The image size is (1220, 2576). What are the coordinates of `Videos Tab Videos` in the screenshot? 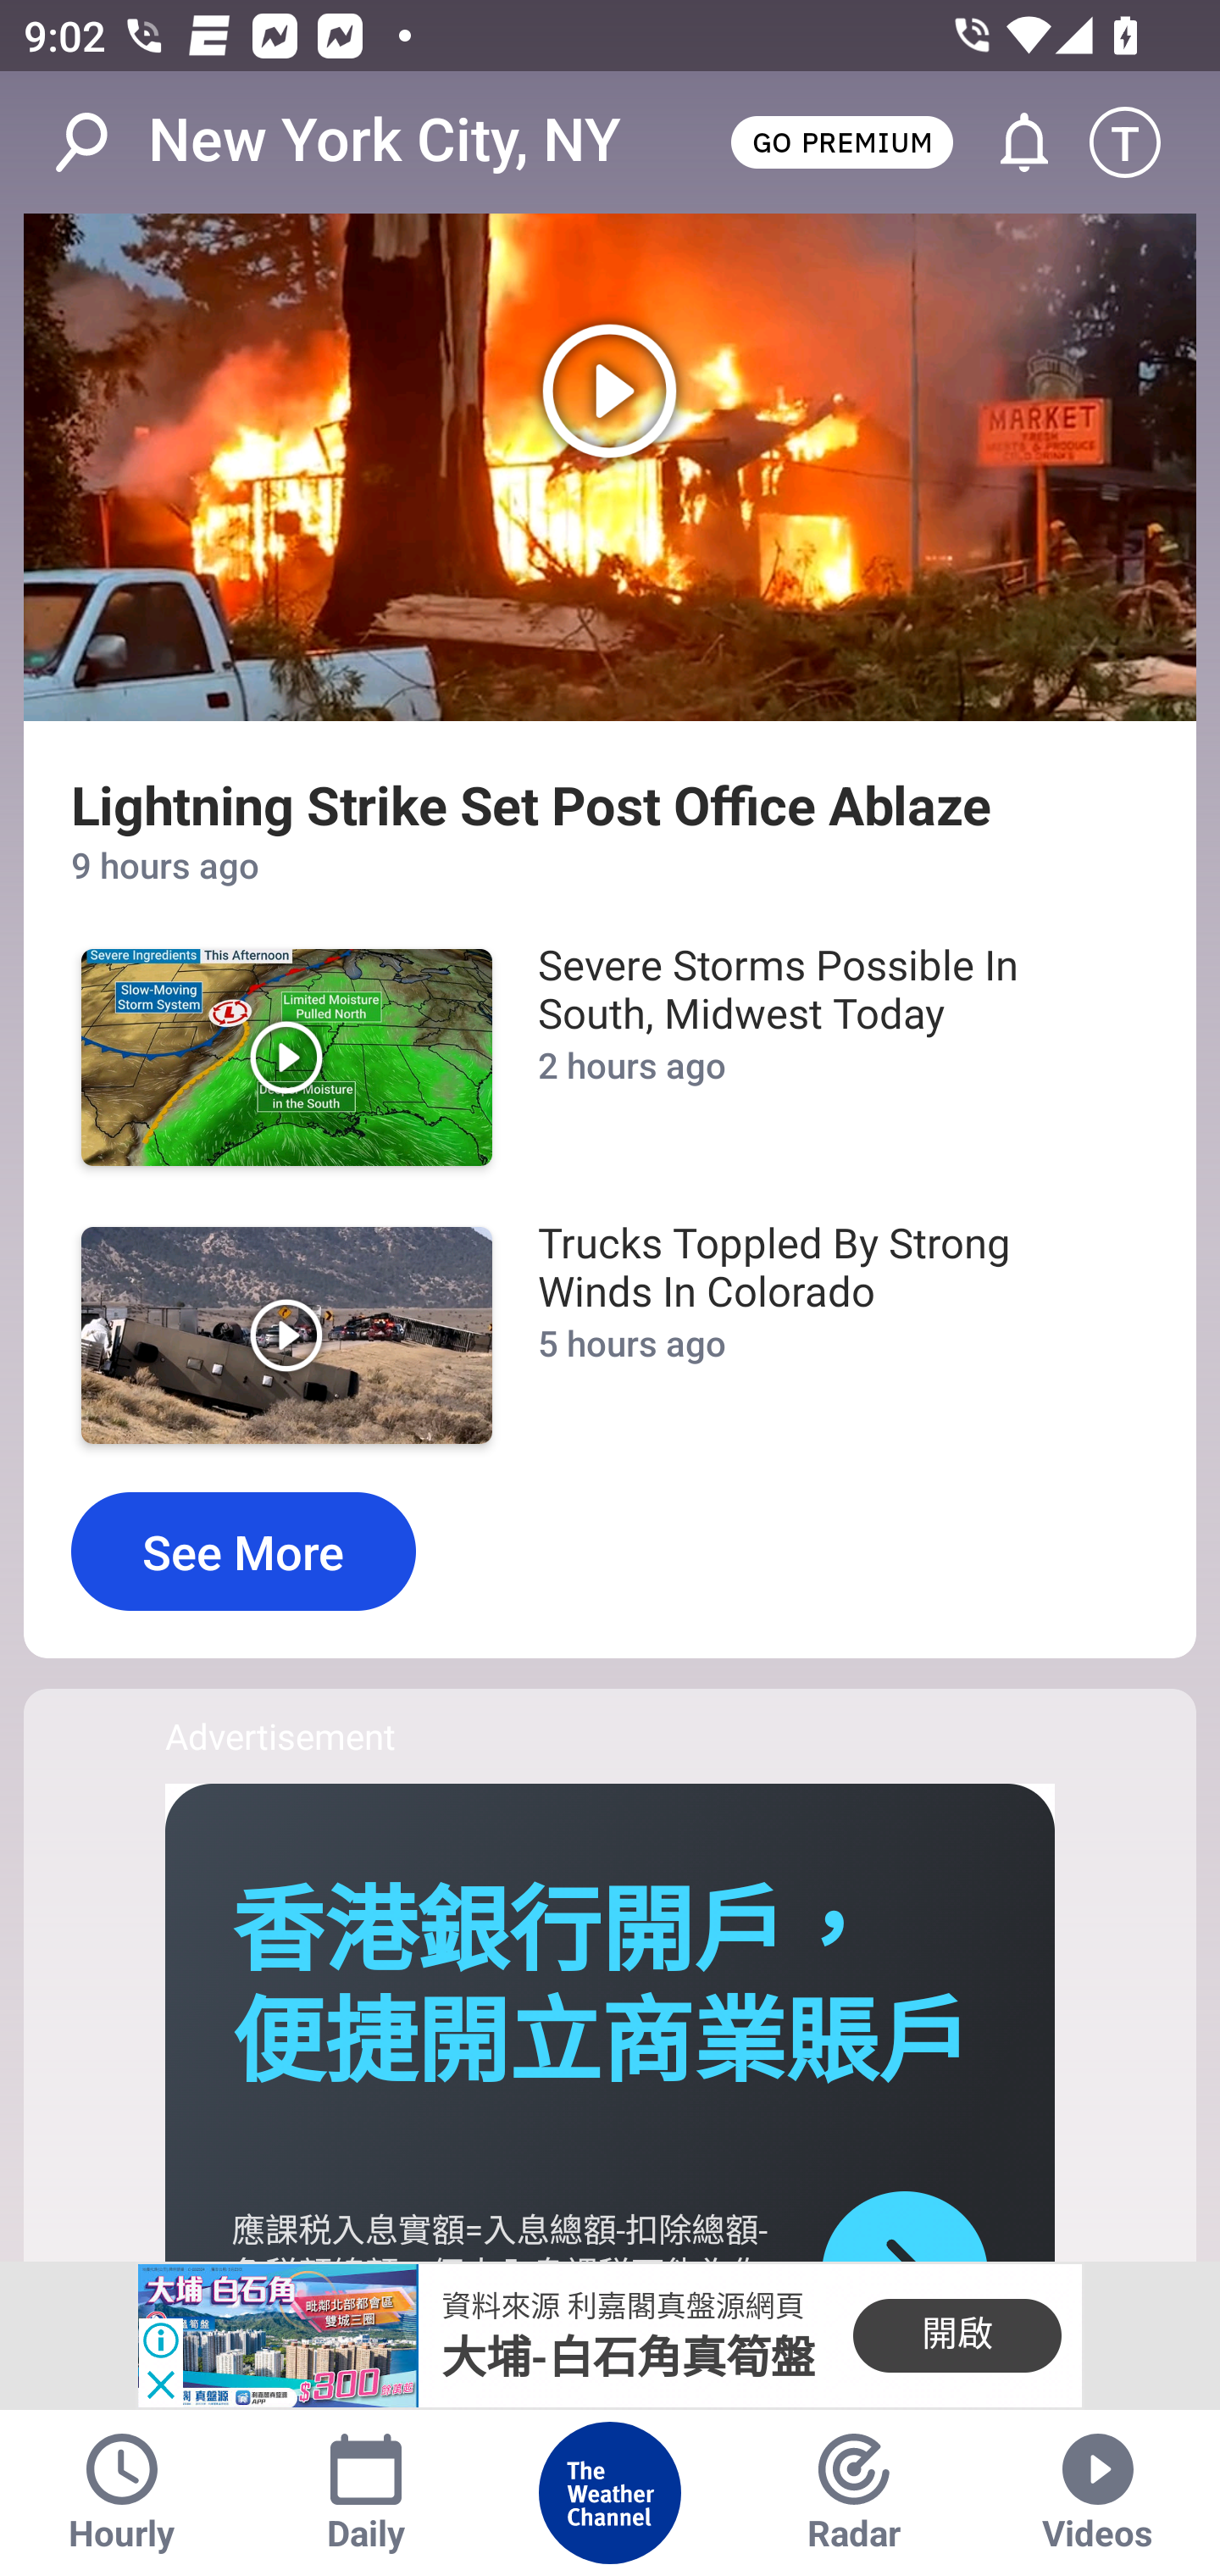 It's located at (1098, 2493).